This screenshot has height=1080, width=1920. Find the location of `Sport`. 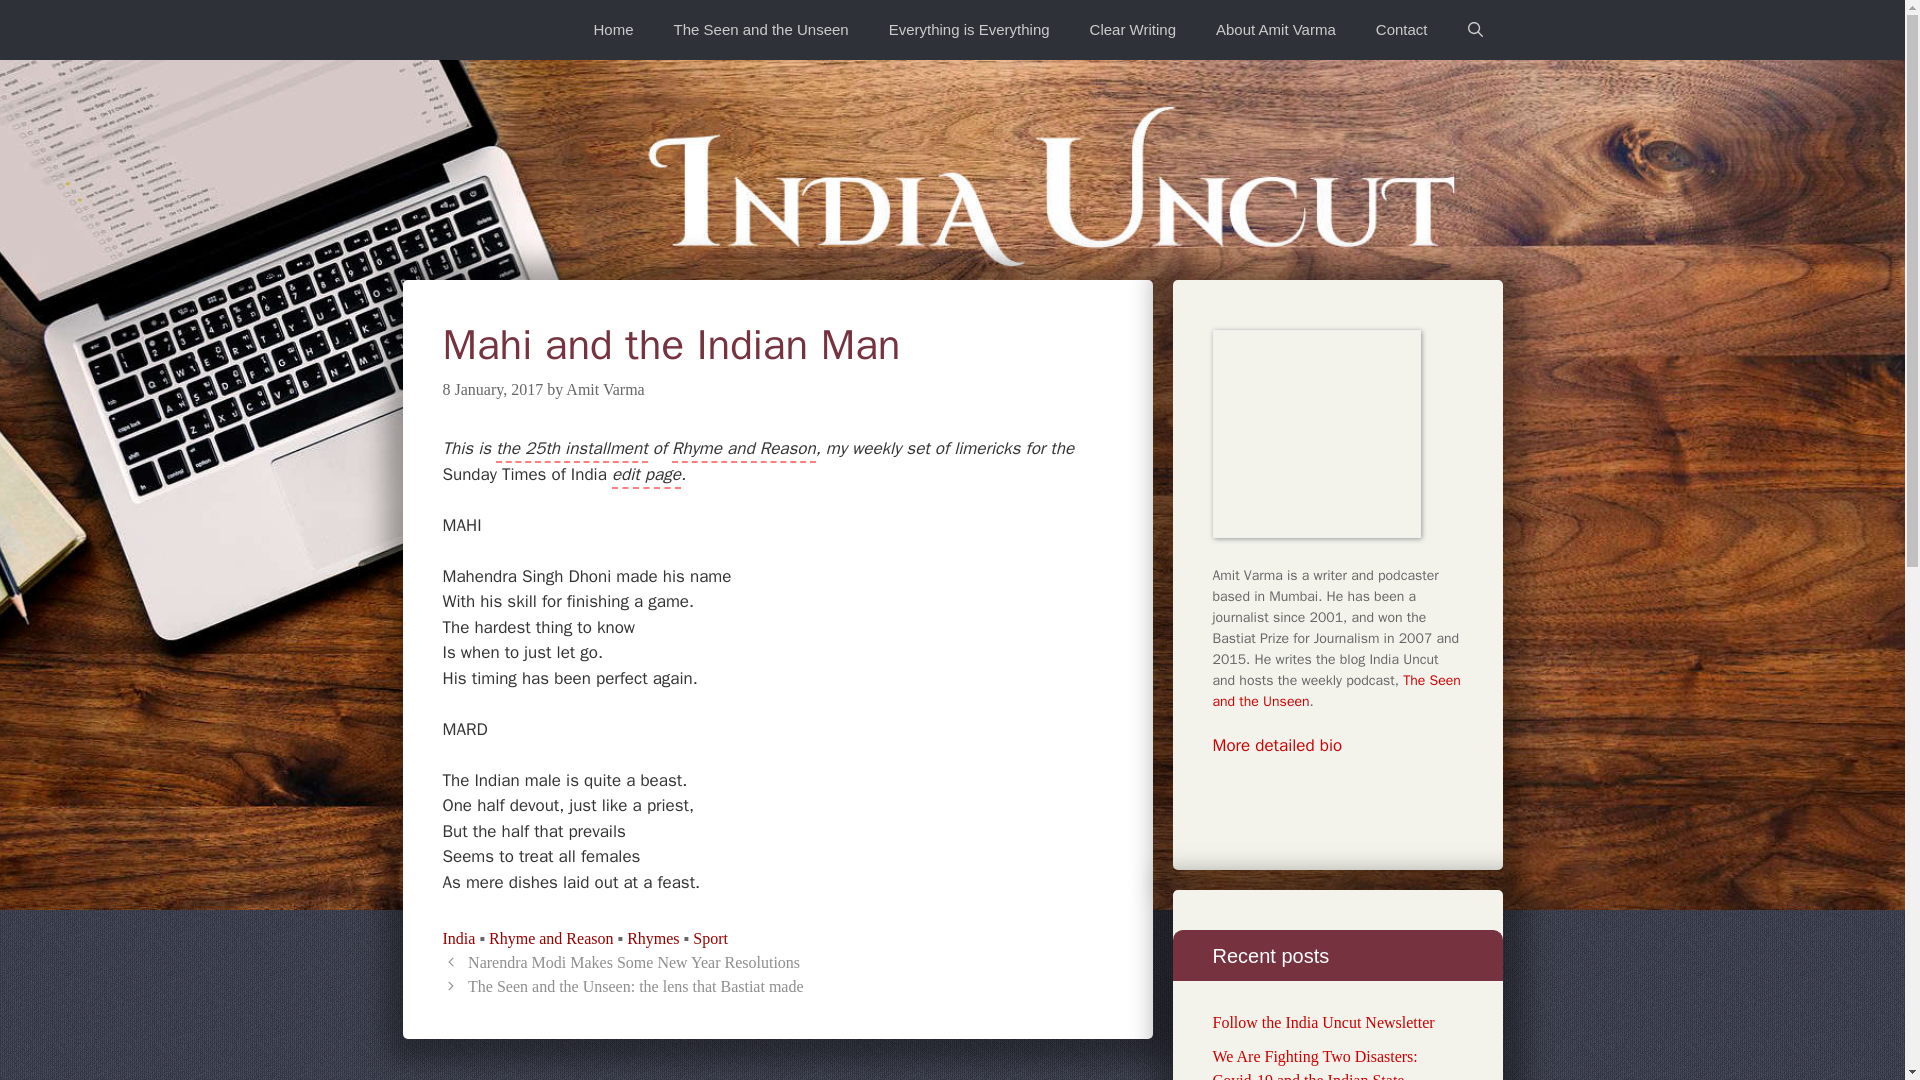

Sport is located at coordinates (710, 938).